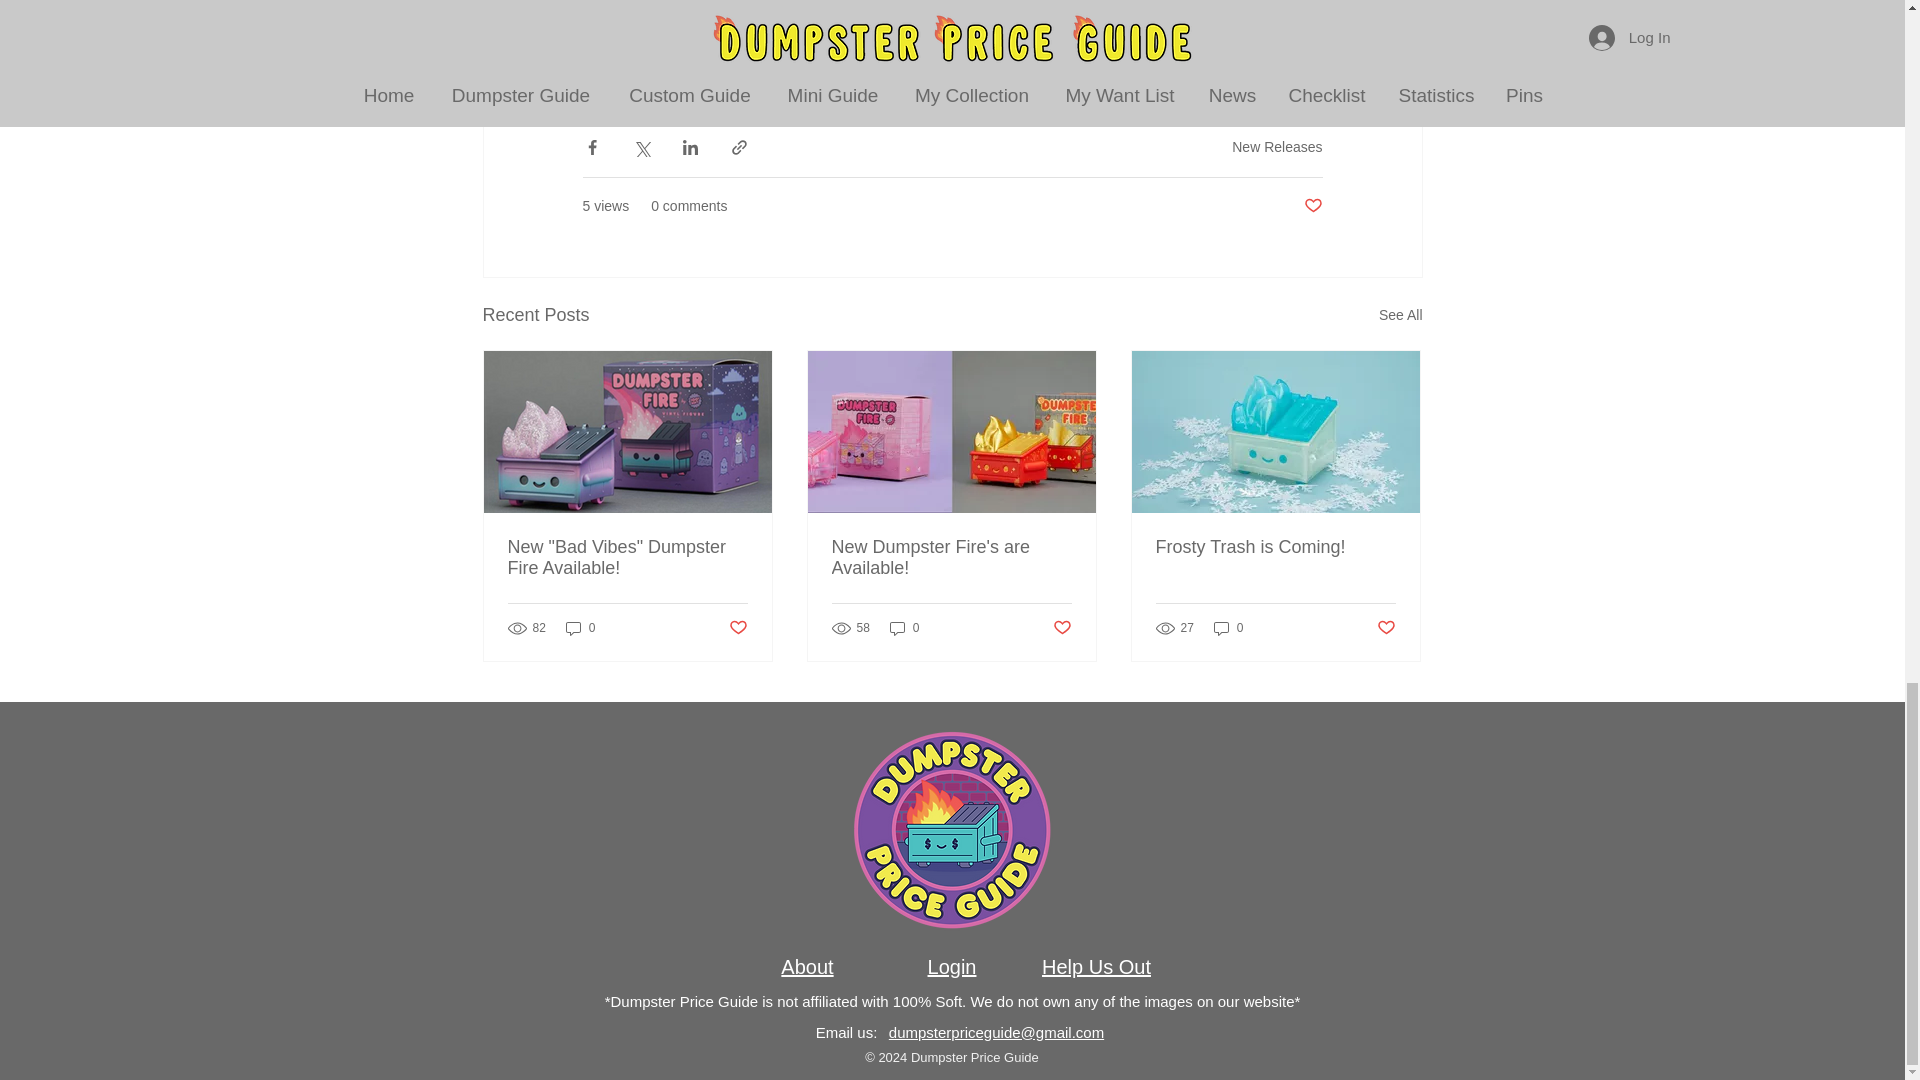 The image size is (1920, 1080). I want to click on 0, so click(904, 628).